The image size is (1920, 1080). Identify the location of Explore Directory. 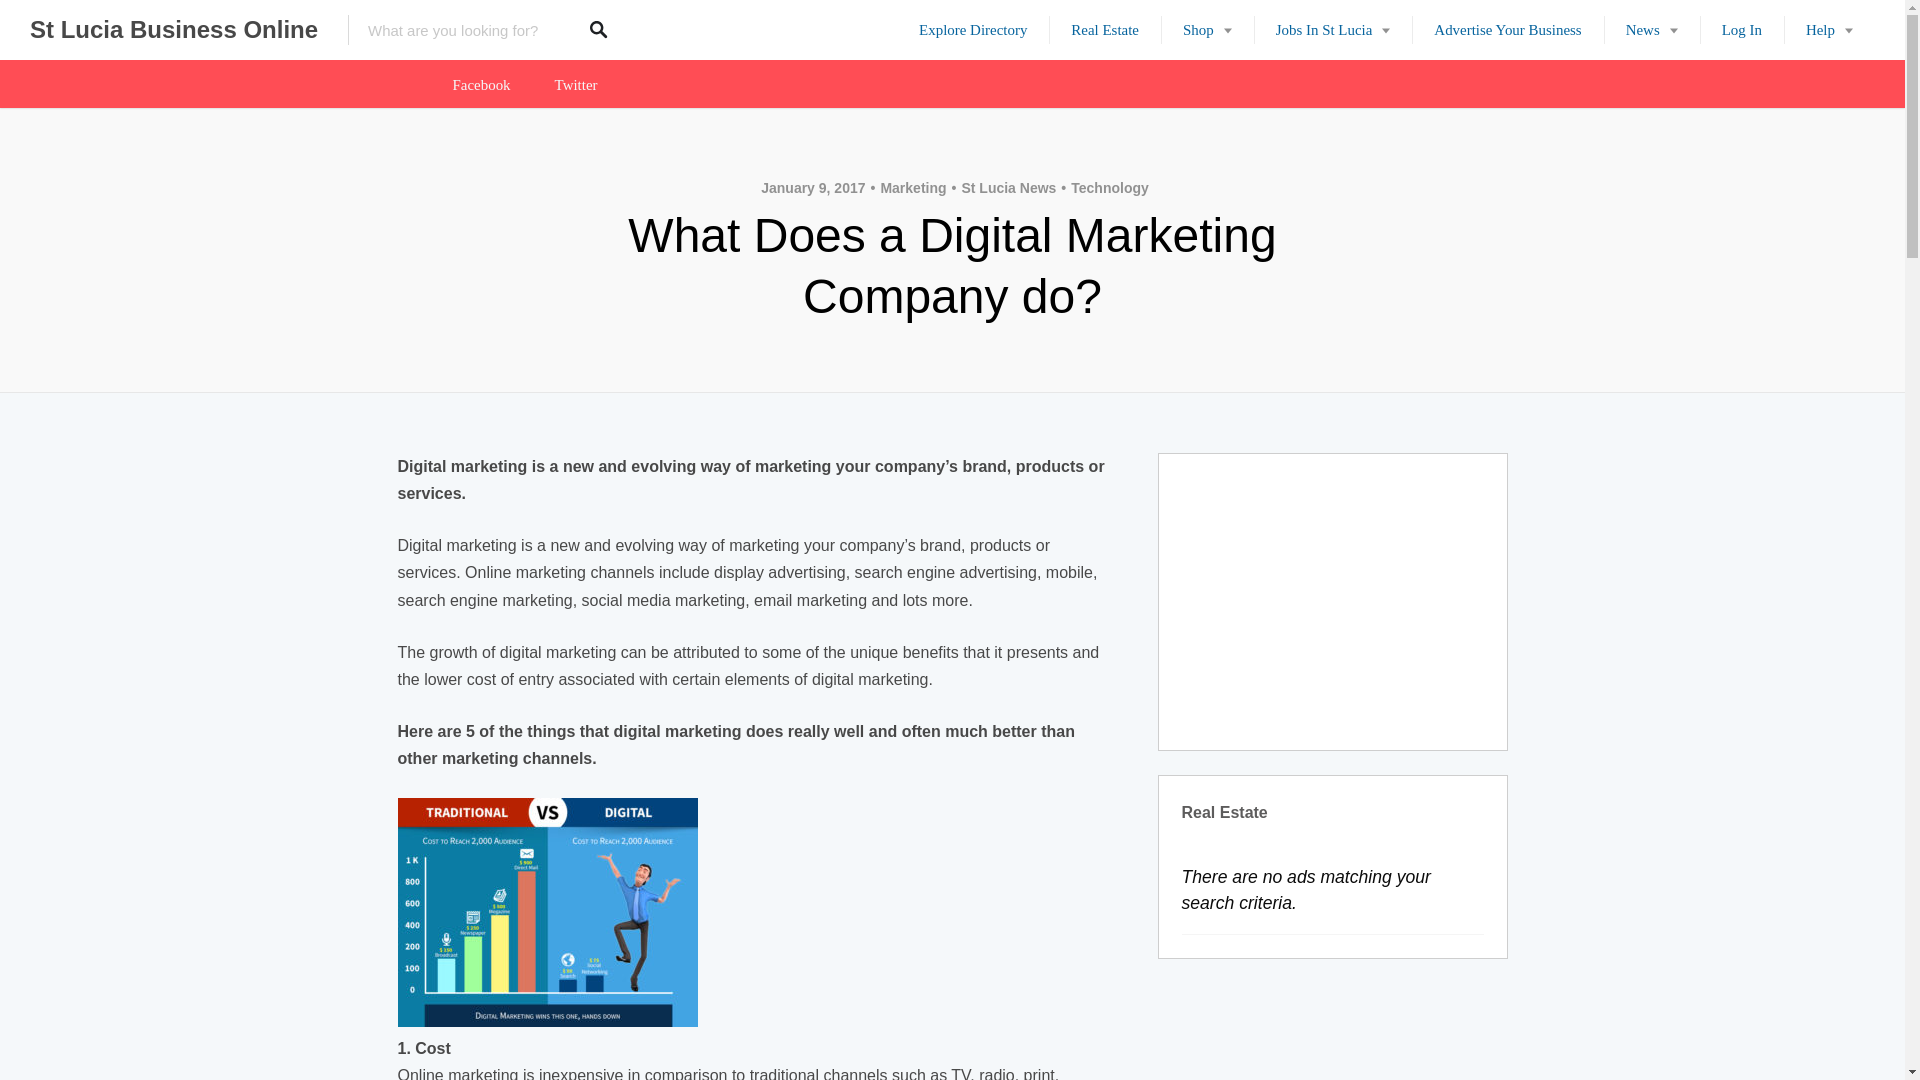
(972, 30).